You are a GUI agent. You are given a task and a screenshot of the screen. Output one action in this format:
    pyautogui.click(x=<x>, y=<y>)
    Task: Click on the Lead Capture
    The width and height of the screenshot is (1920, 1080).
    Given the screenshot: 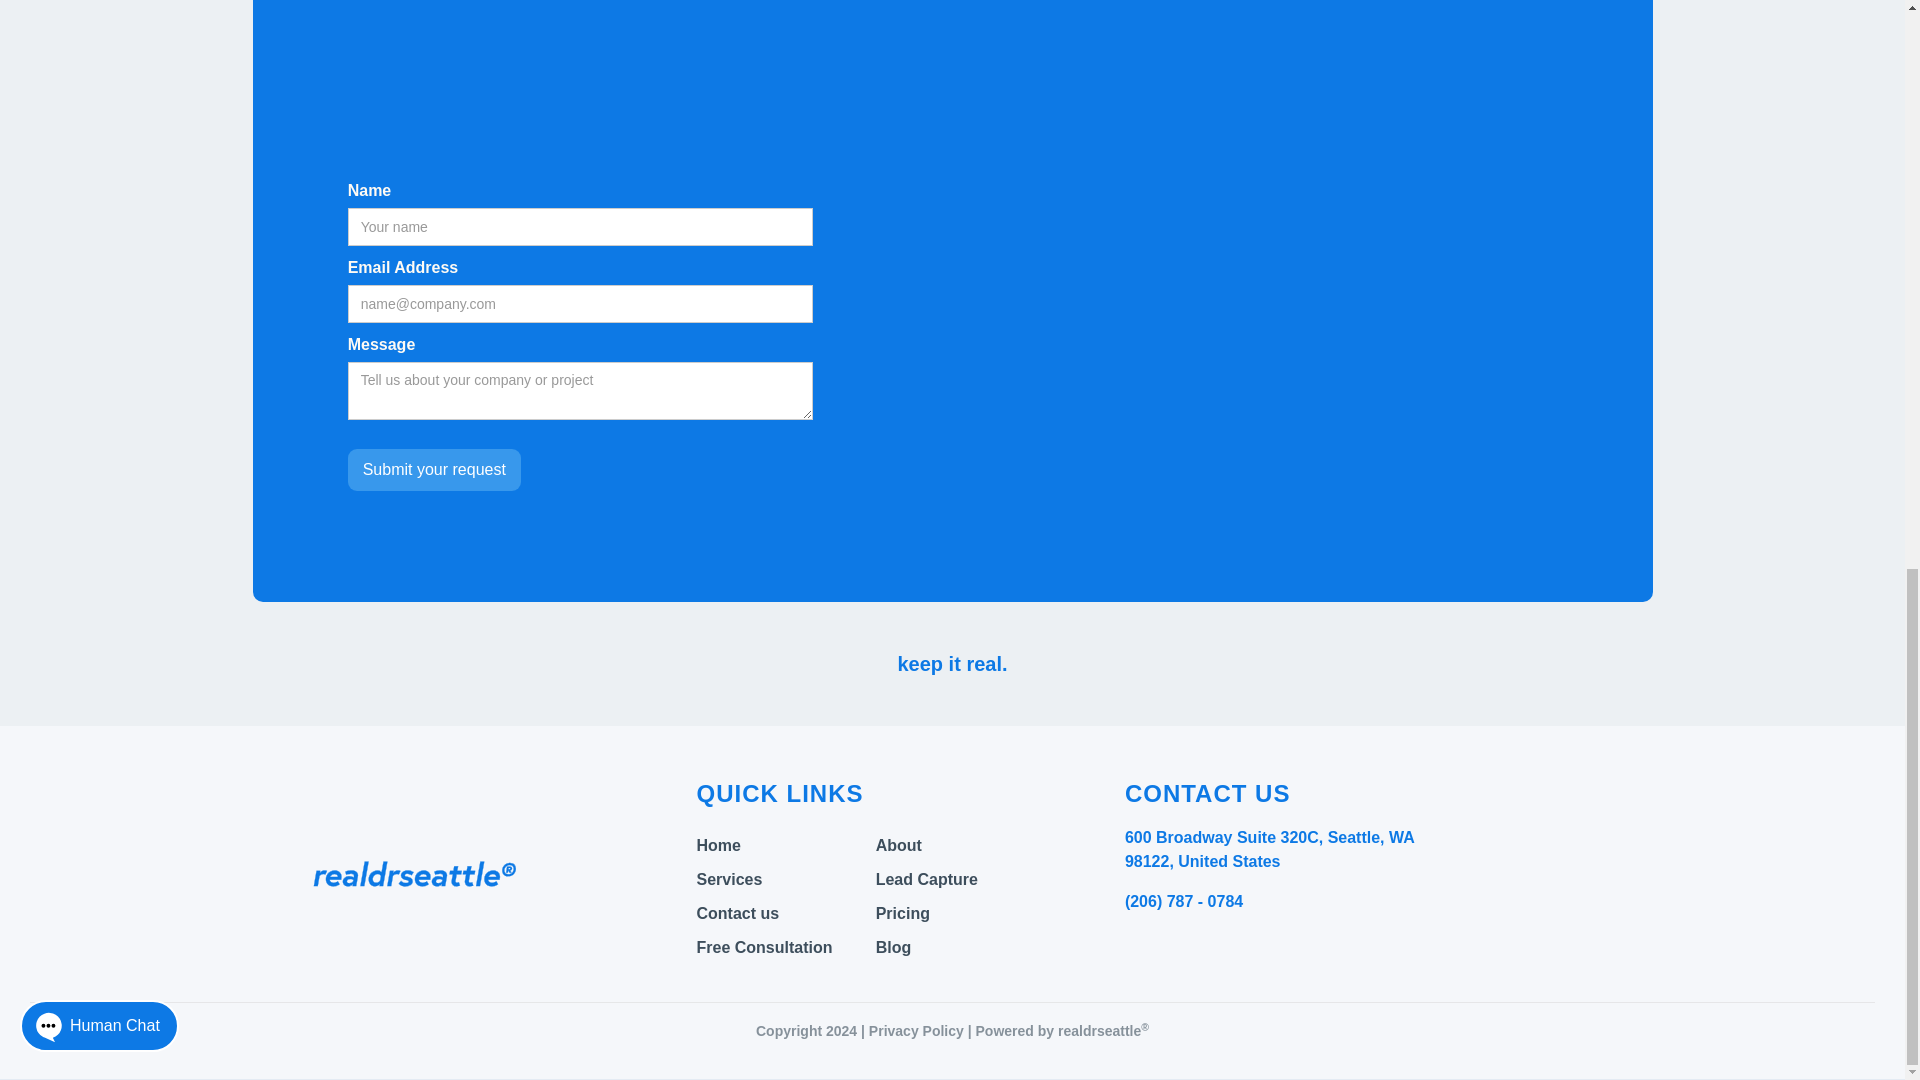 What is the action you would take?
    pyautogui.click(x=964, y=879)
    